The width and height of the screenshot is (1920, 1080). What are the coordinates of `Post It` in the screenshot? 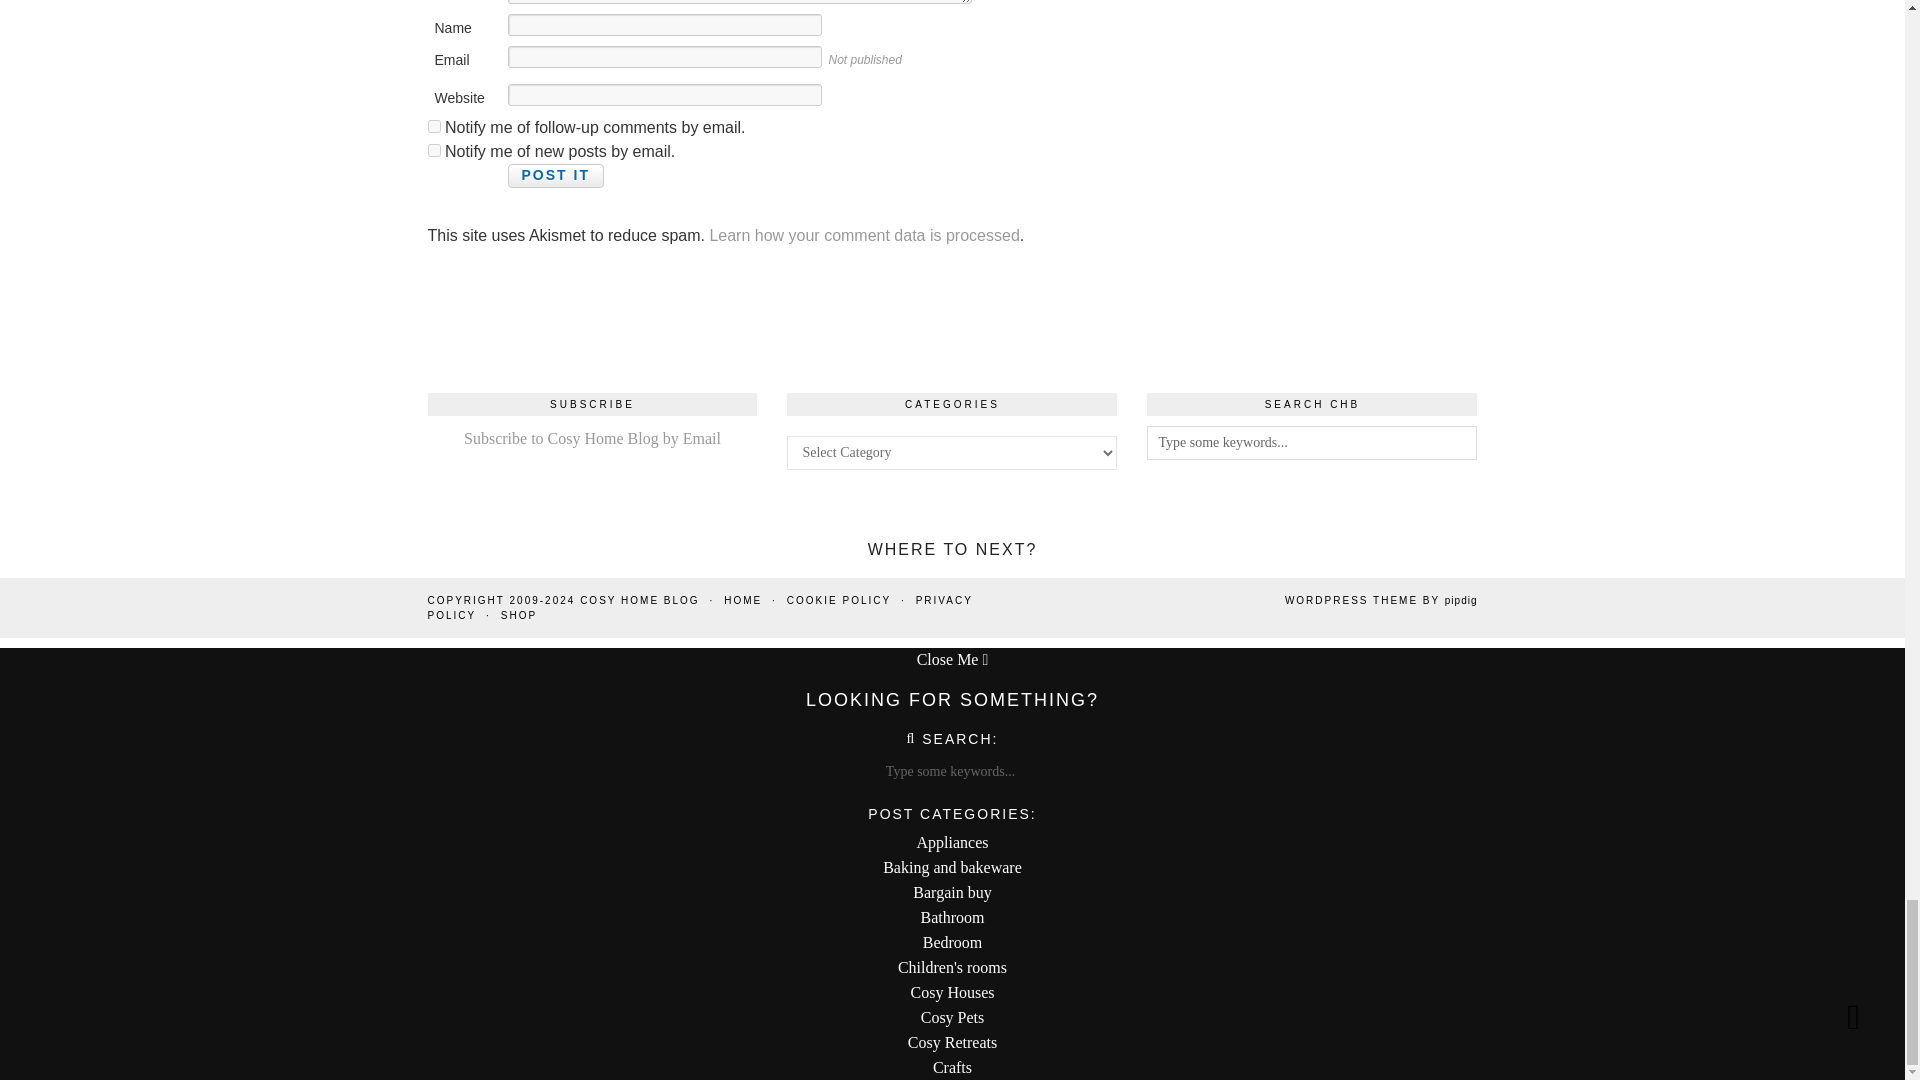 It's located at (556, 176).